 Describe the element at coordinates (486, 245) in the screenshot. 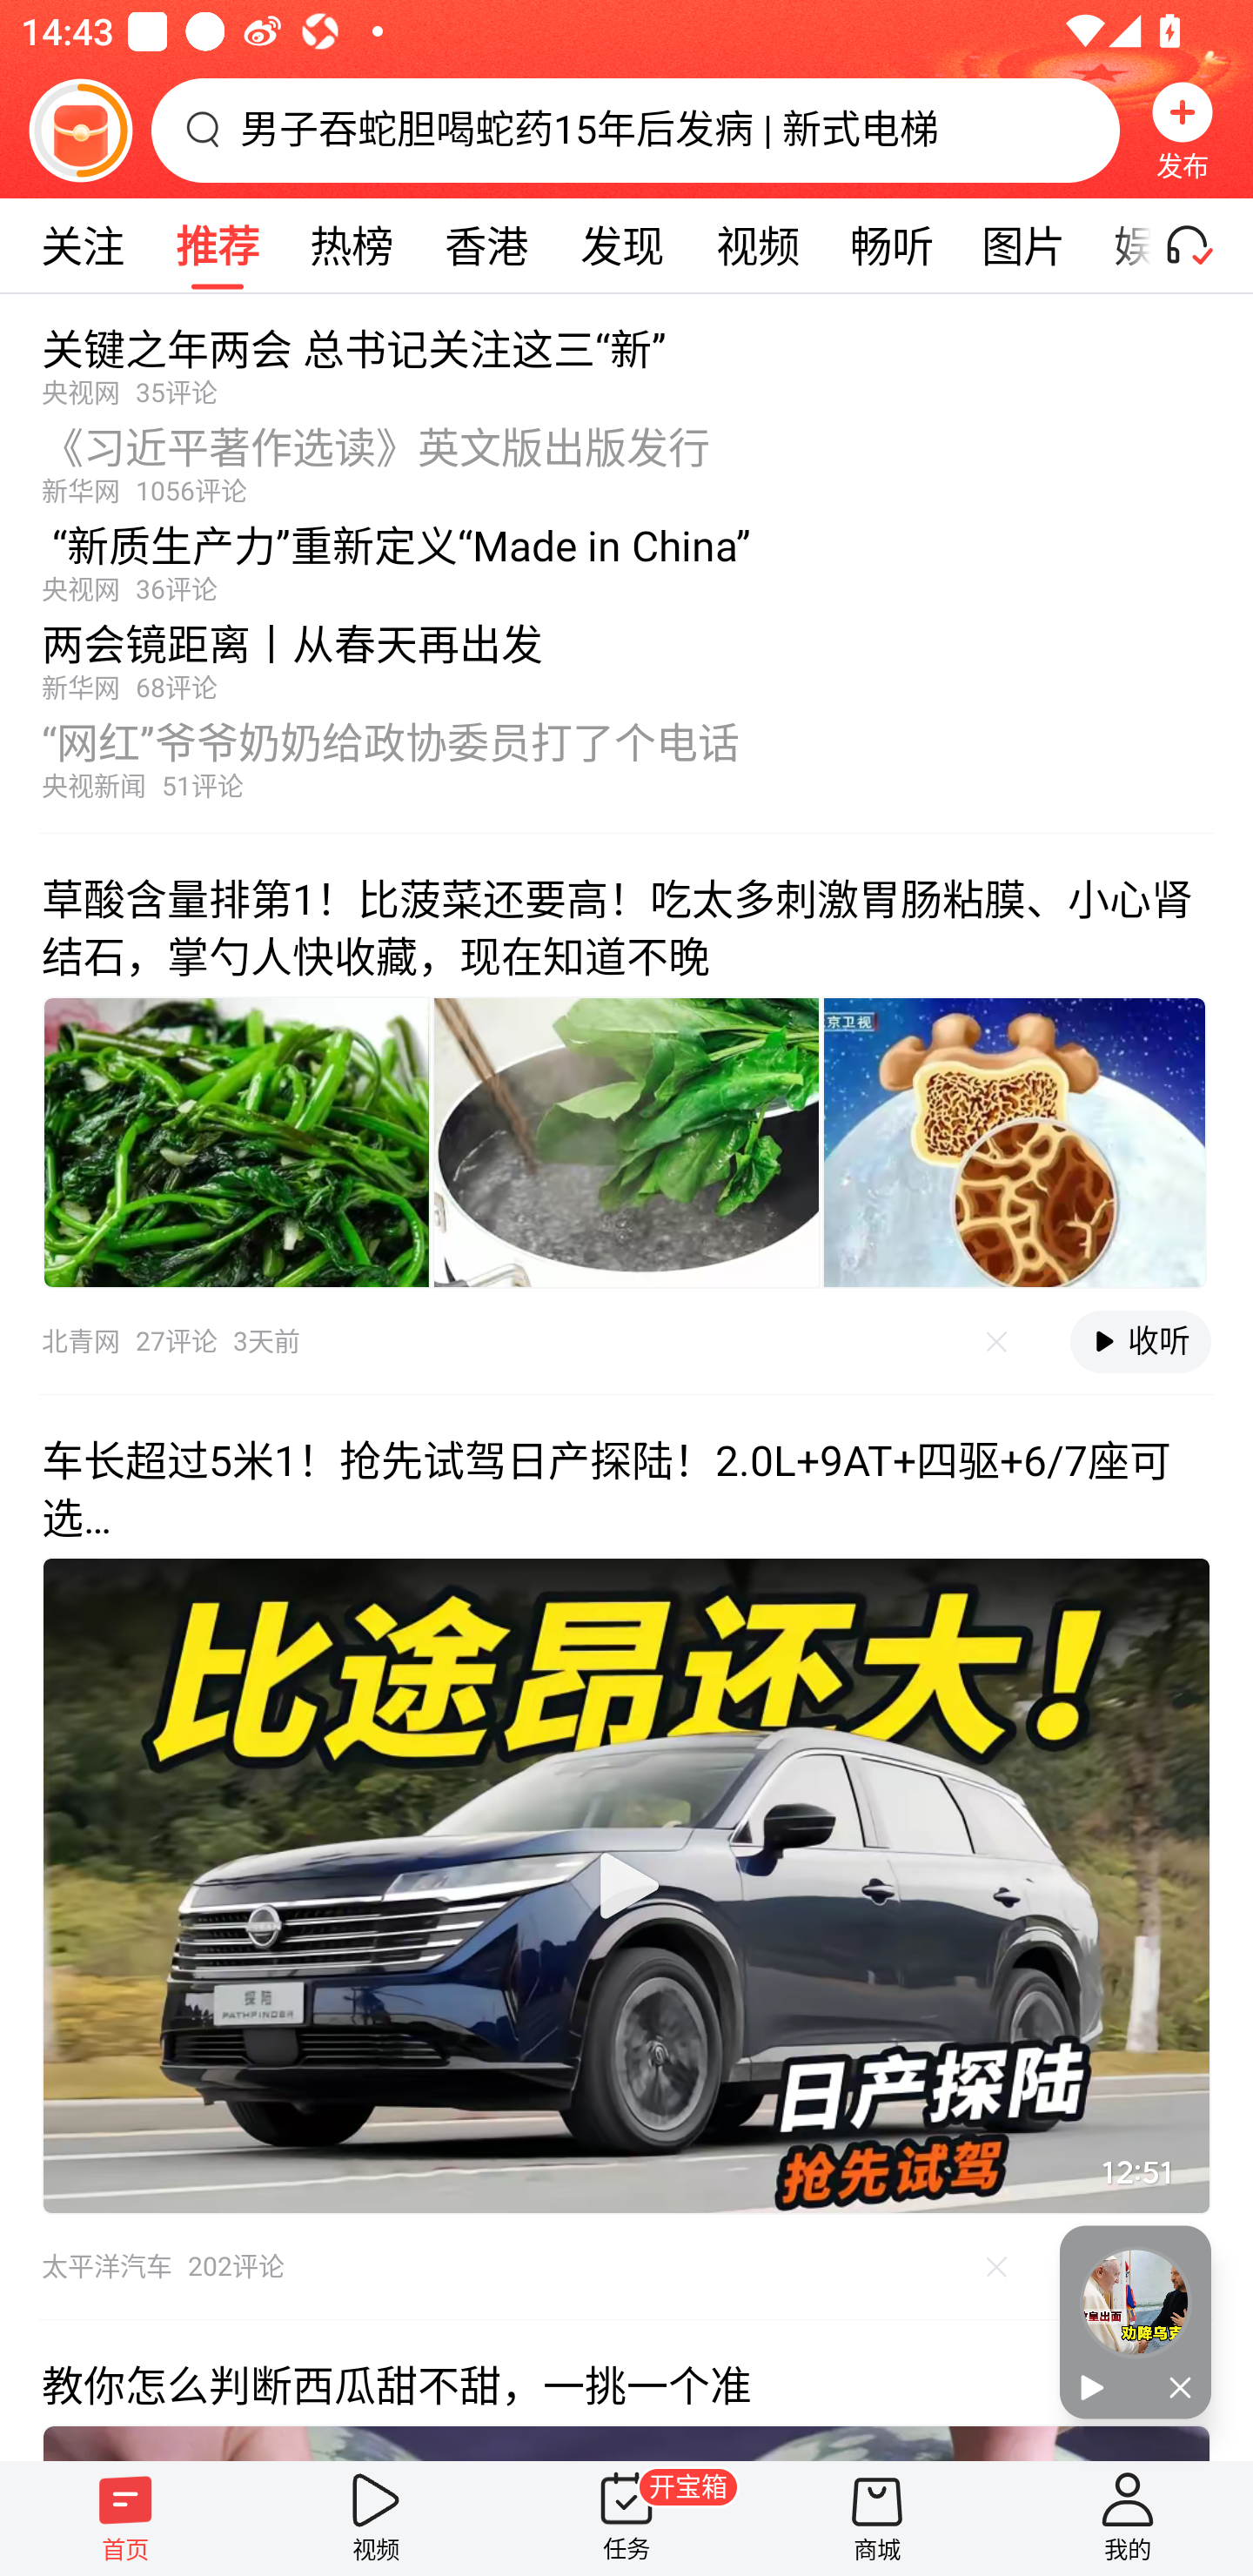

I see `香港` at that location.